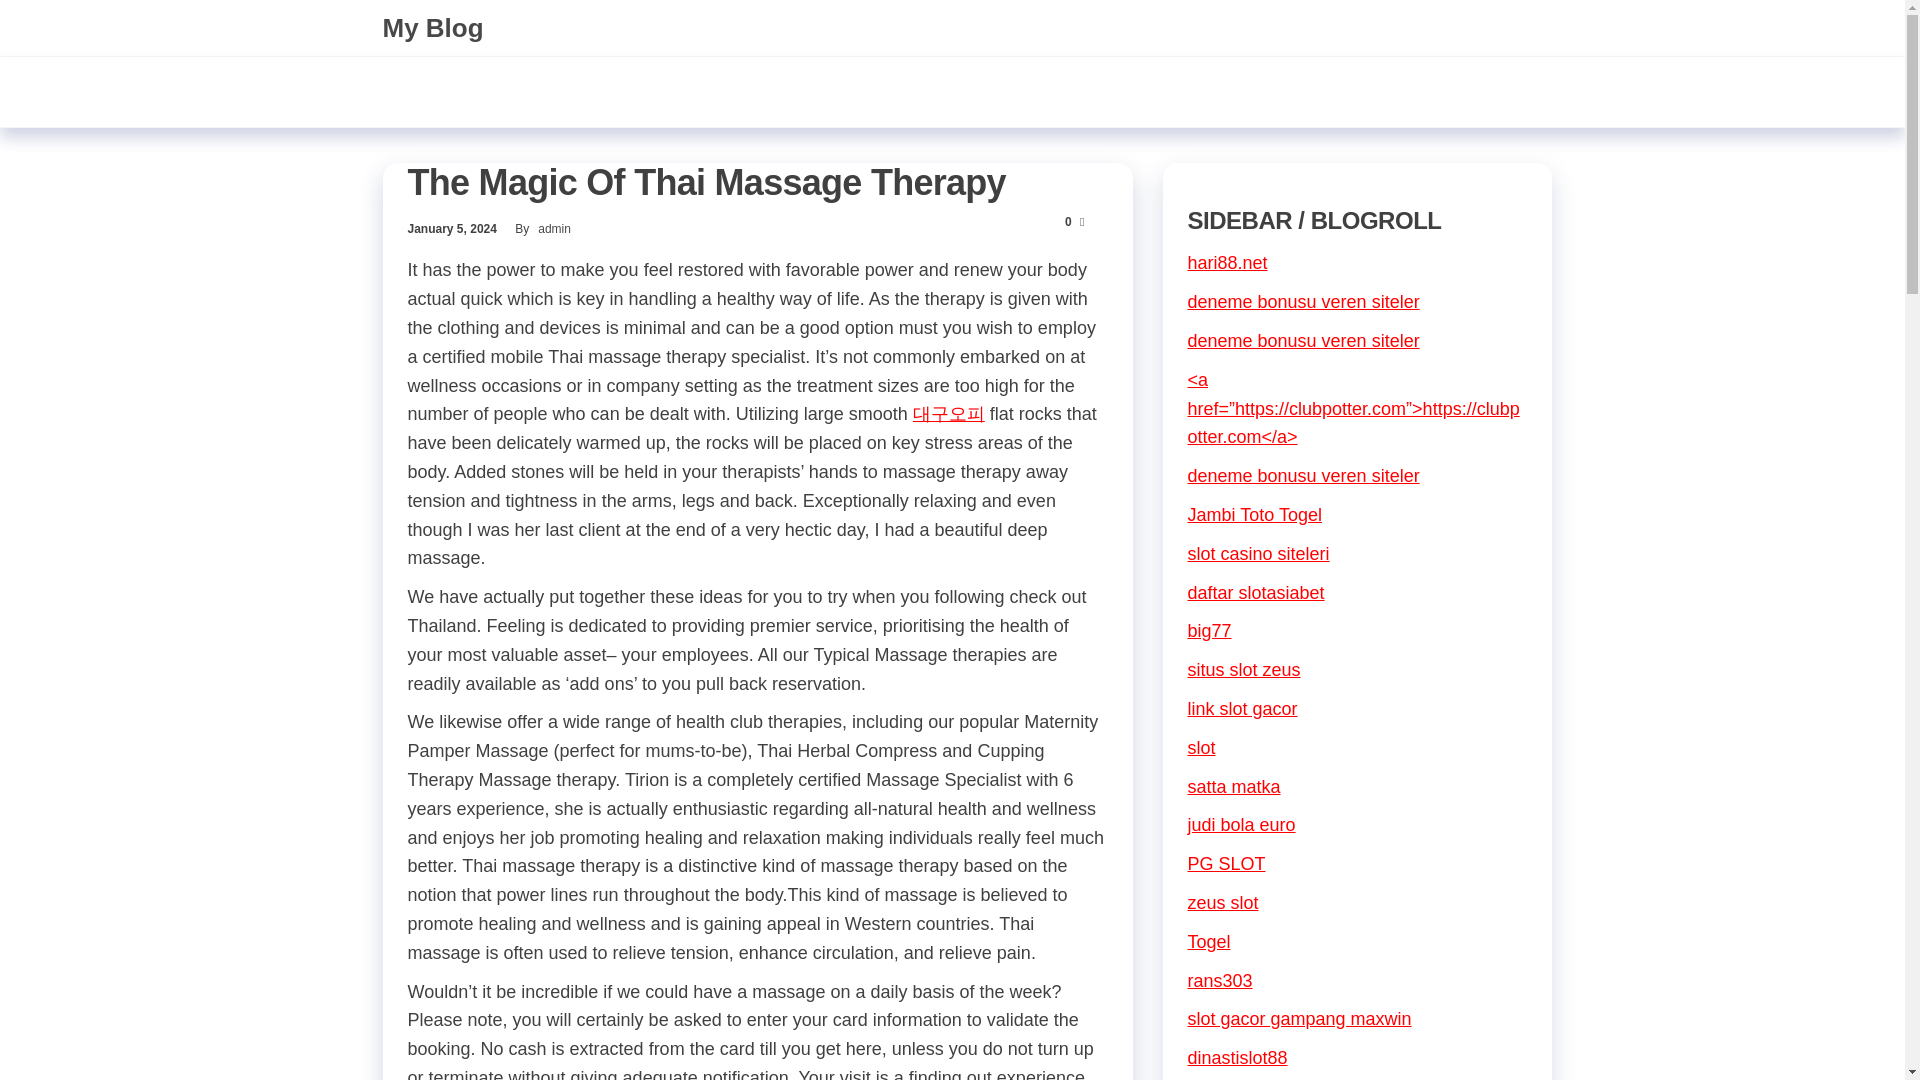 The image size is (1920, 1080). I want to click on link slot gacor, so click(1242, 708).